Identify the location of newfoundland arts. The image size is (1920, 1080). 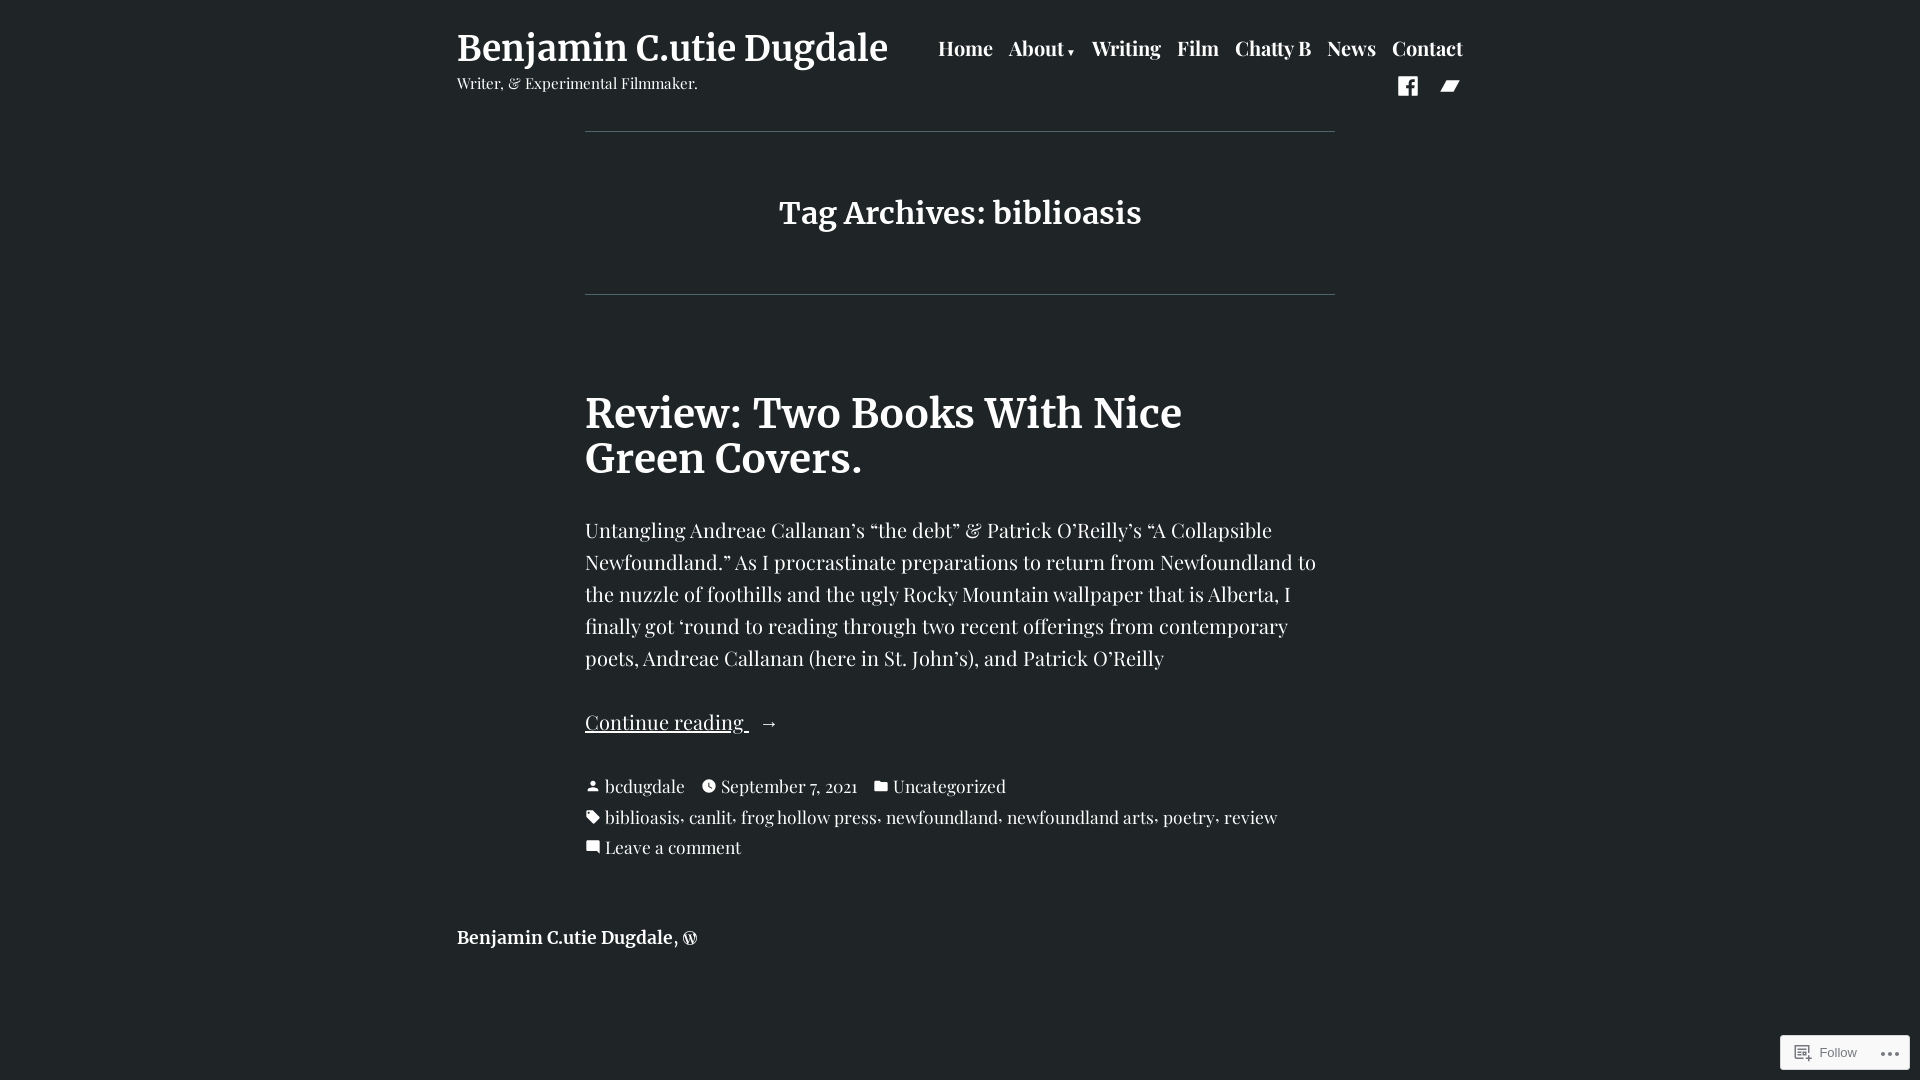
(1080, 817).